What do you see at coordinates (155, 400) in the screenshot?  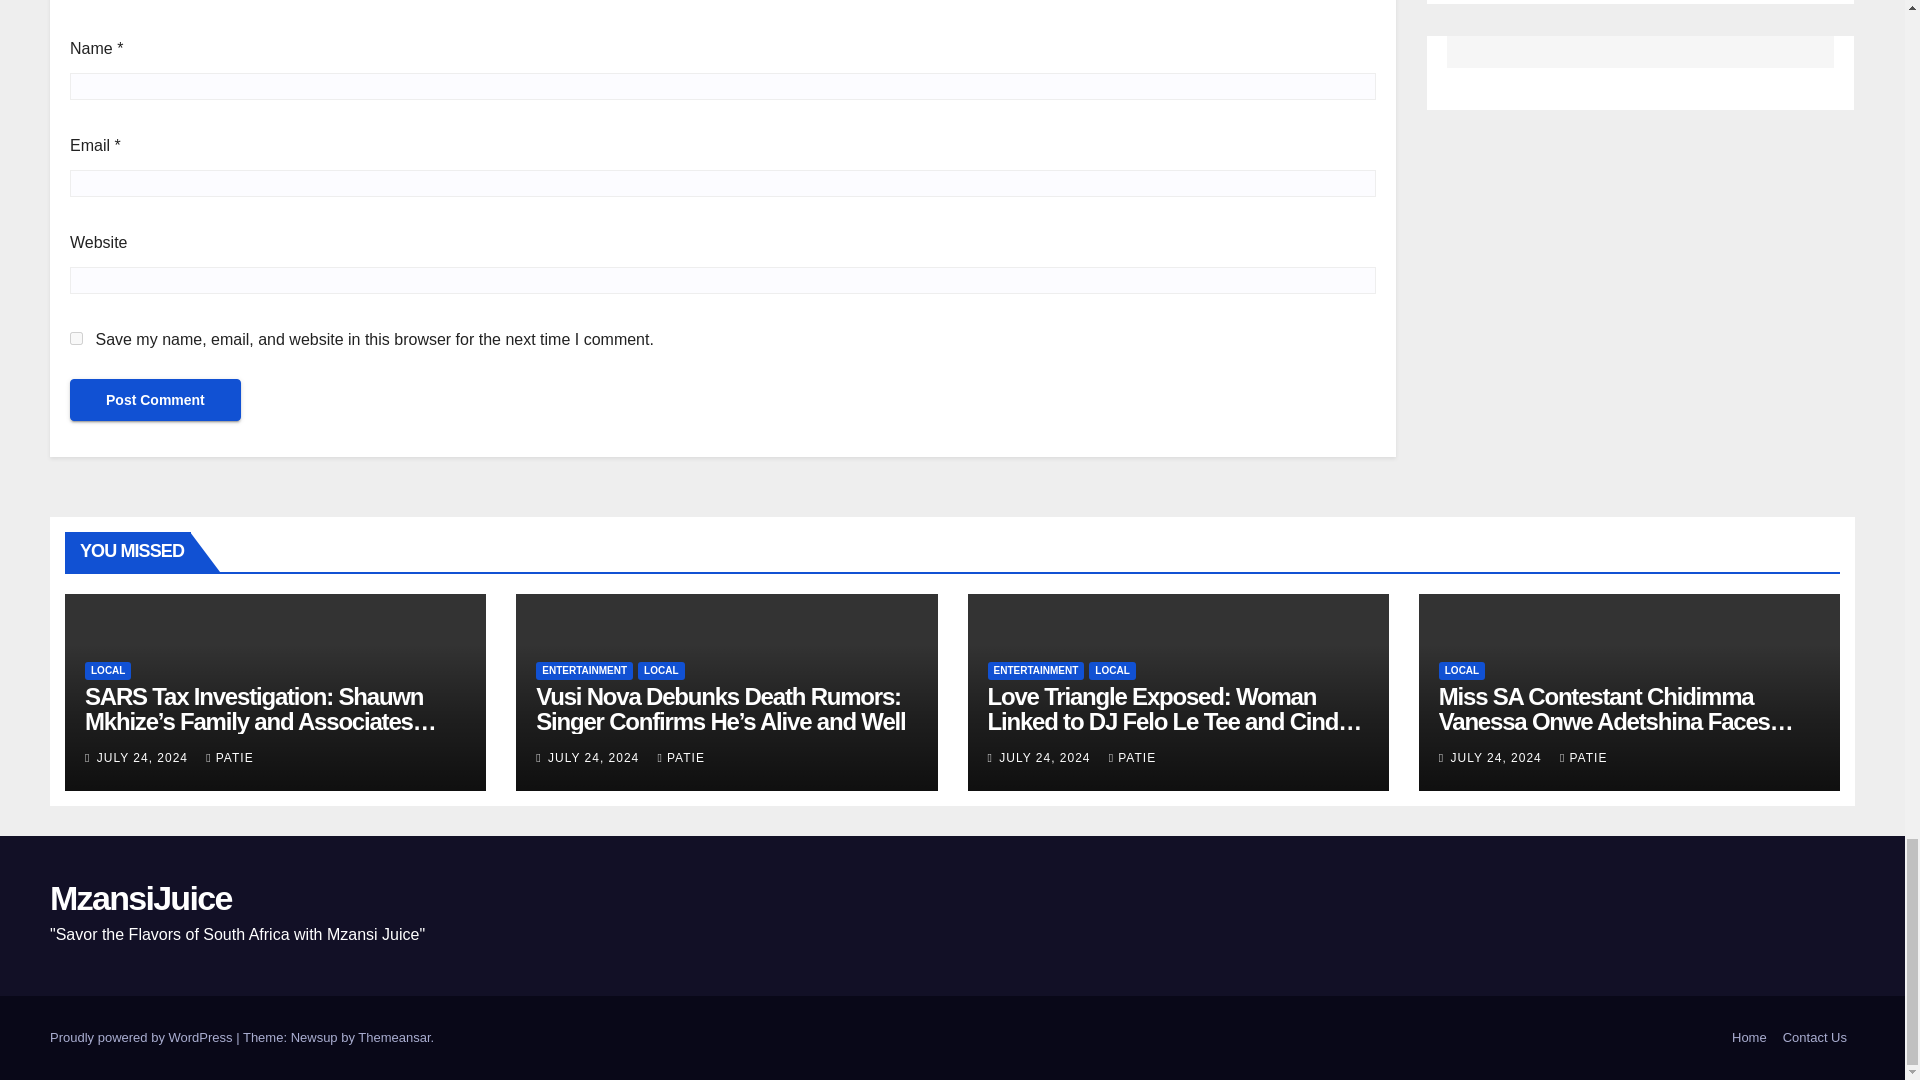 I see `Post Comment` at bounding box center [155, 400].